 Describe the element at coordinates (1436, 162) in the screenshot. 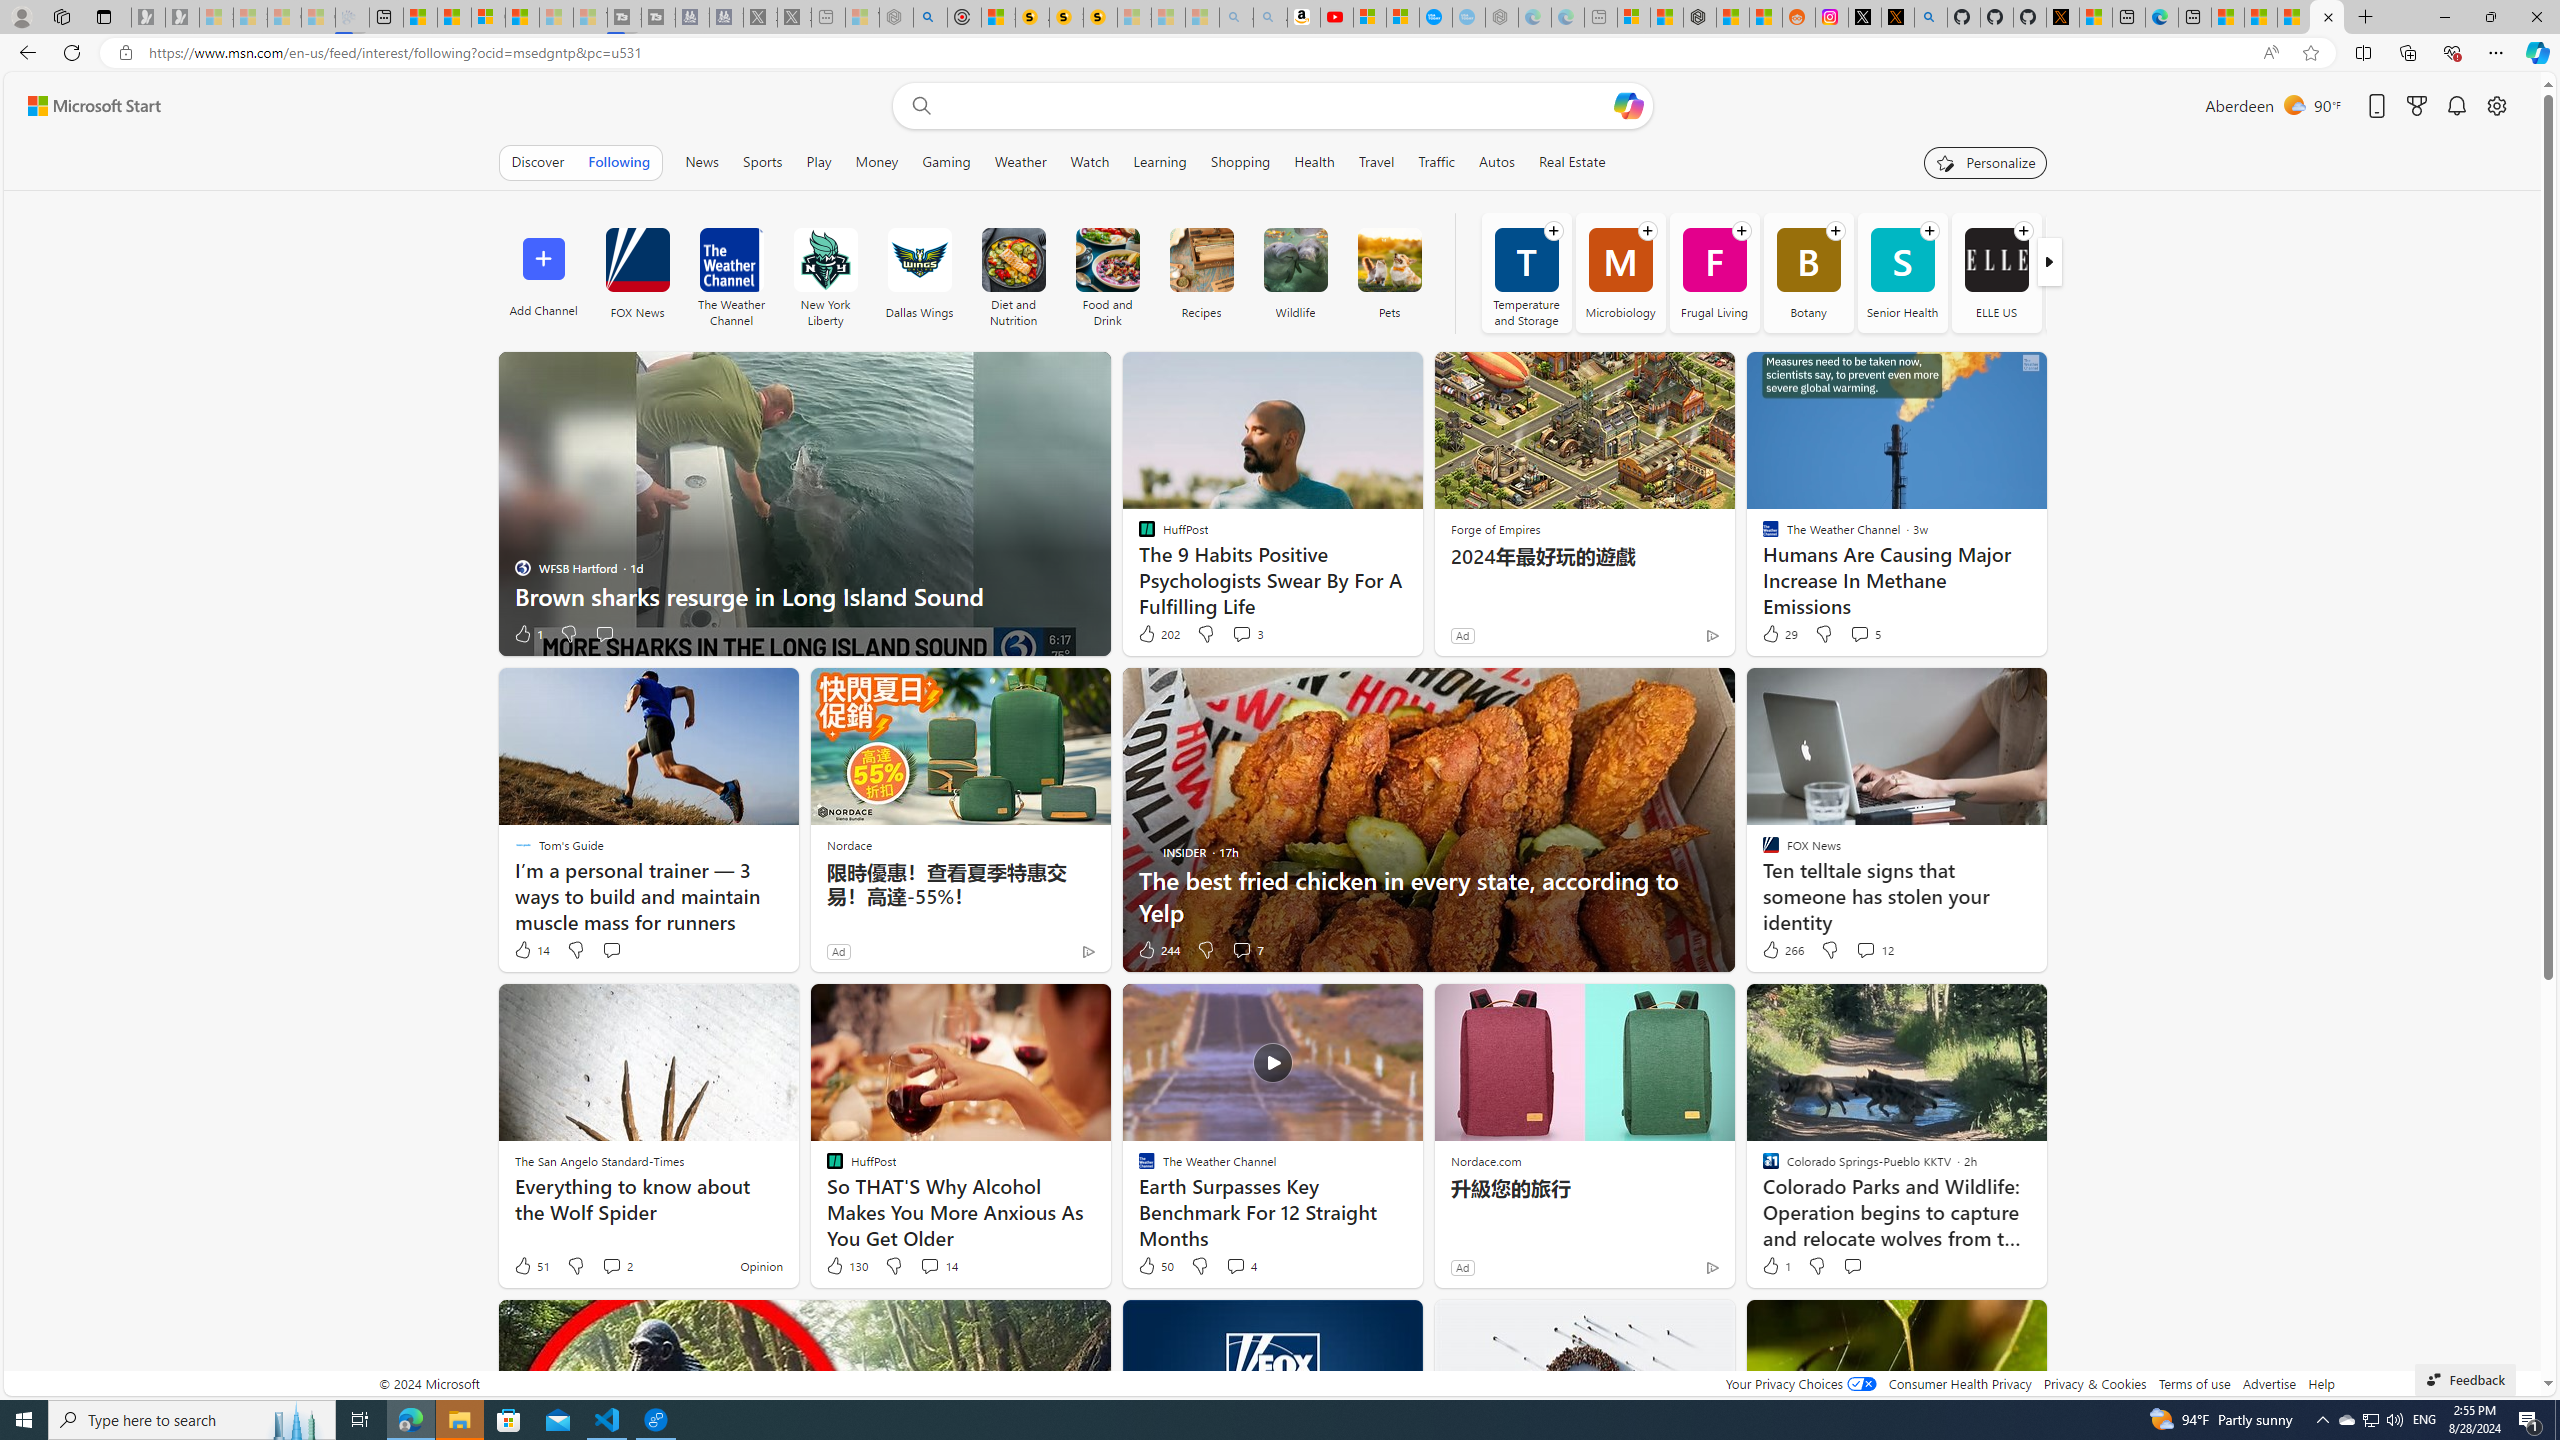

I see `Traffic` at that location.